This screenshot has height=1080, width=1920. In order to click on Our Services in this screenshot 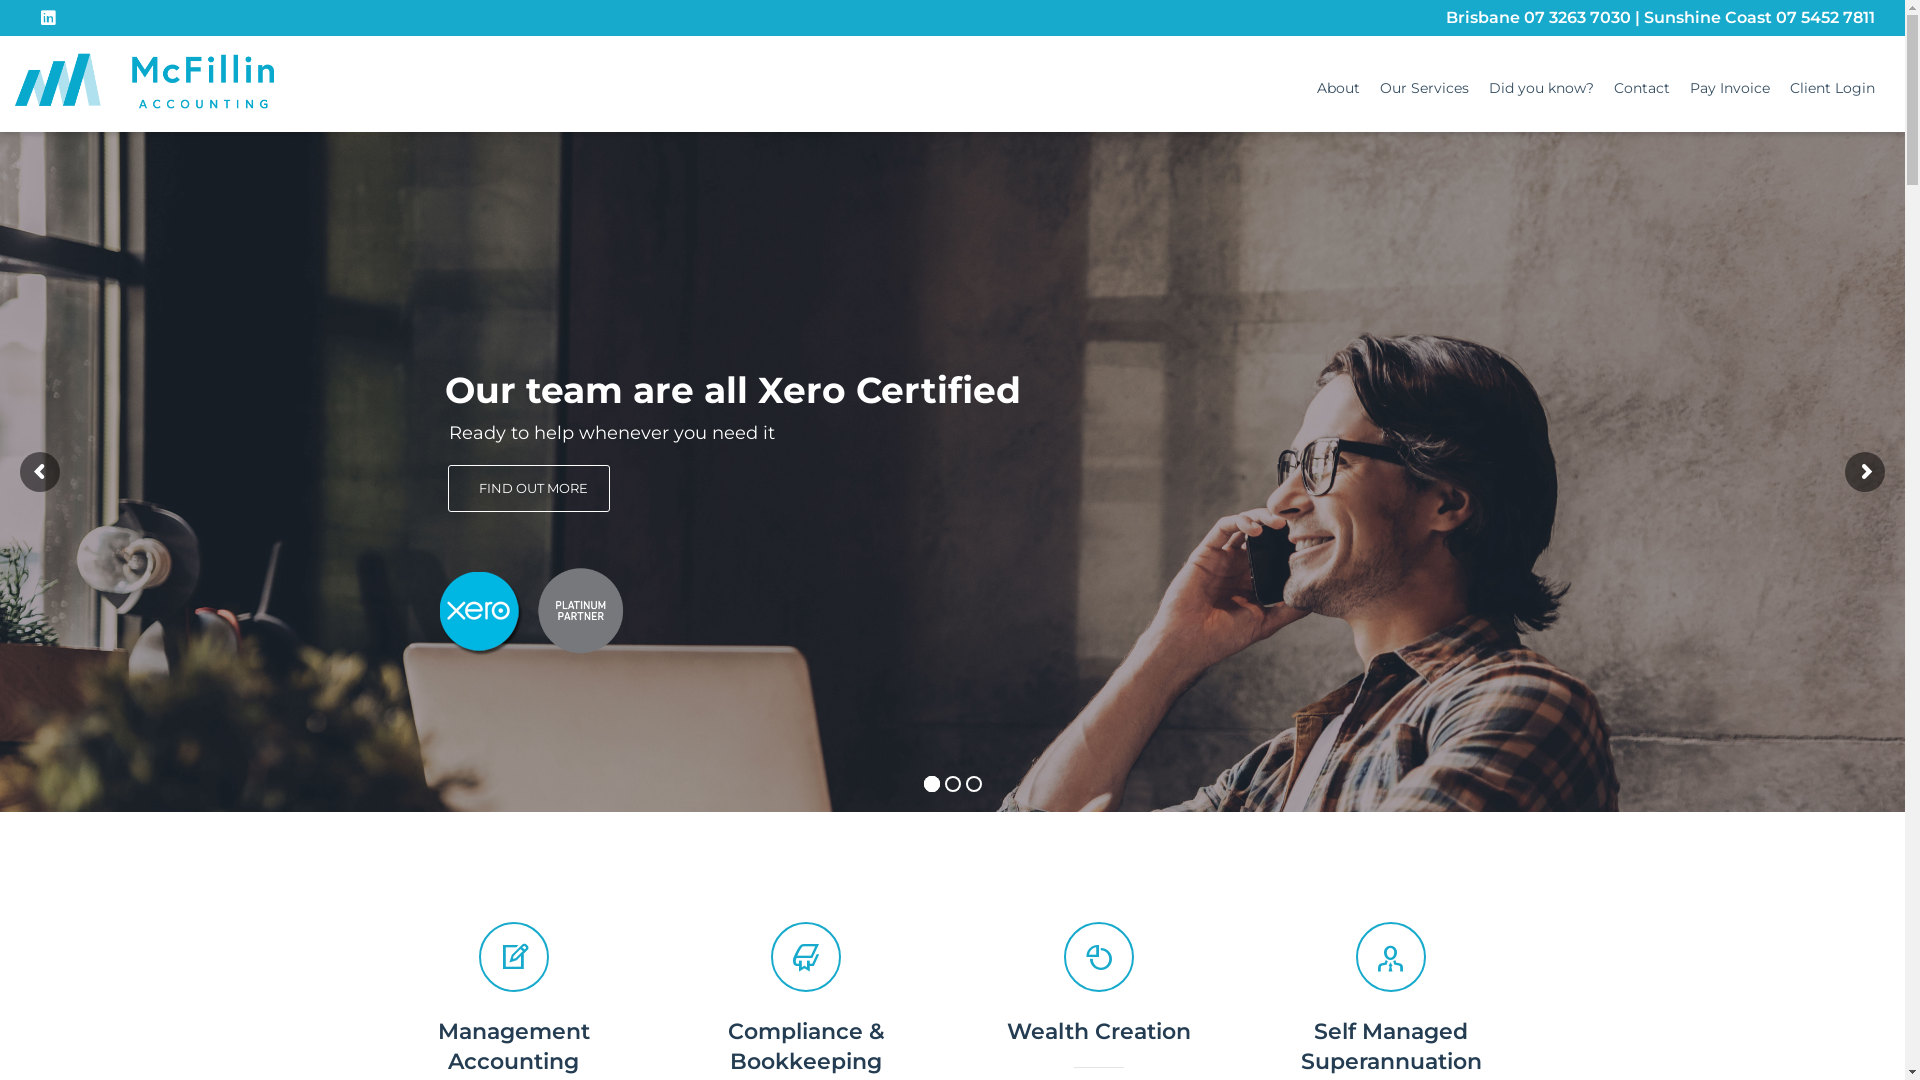, I will do `click(1424, 89)`.